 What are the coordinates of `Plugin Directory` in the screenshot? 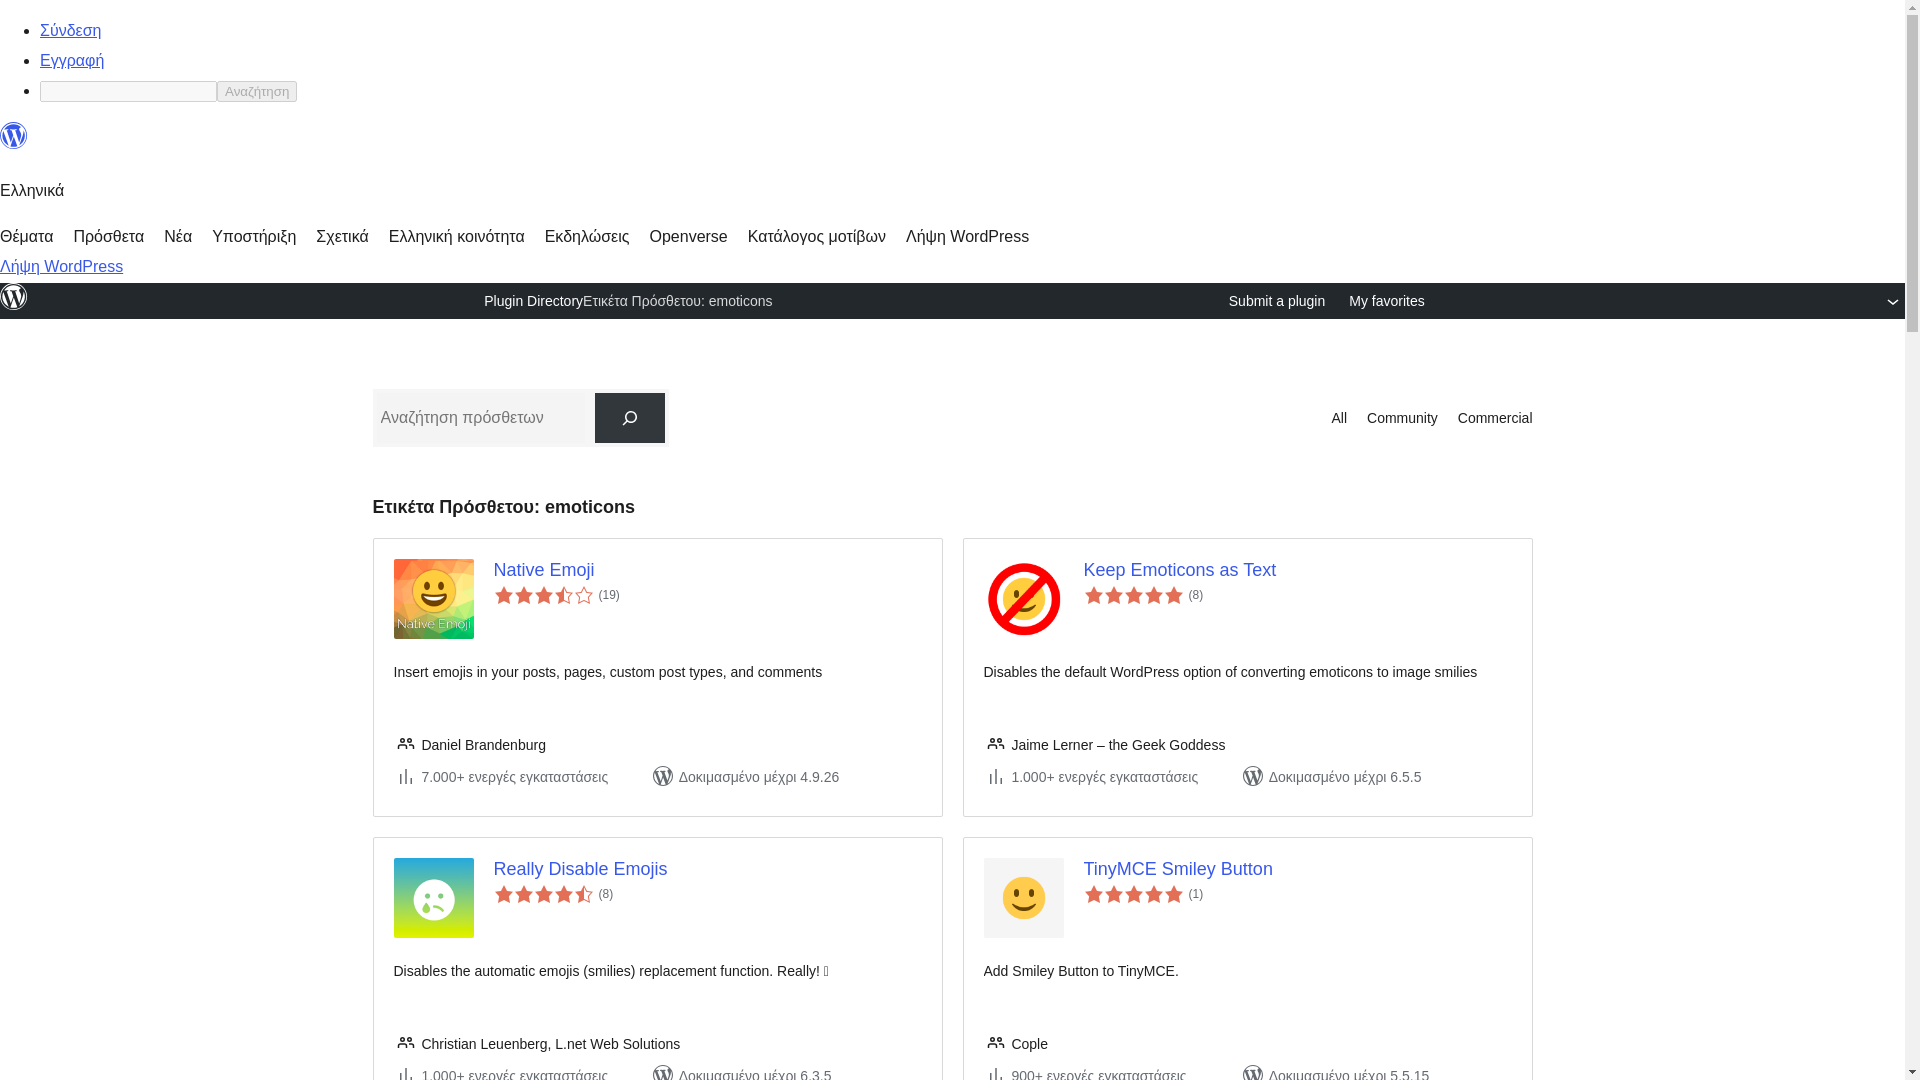 It's located at (533, 300).